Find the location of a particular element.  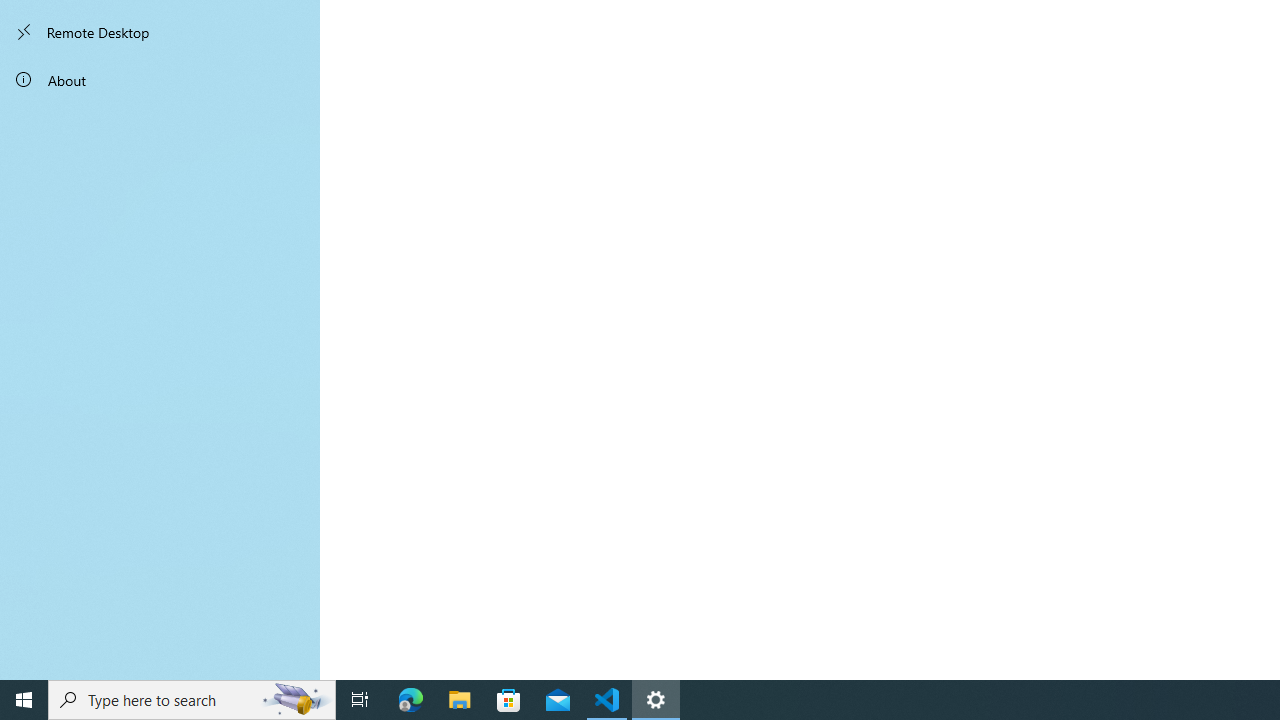

Search highlights icon opens search home window is located at coordinates (296, 700).